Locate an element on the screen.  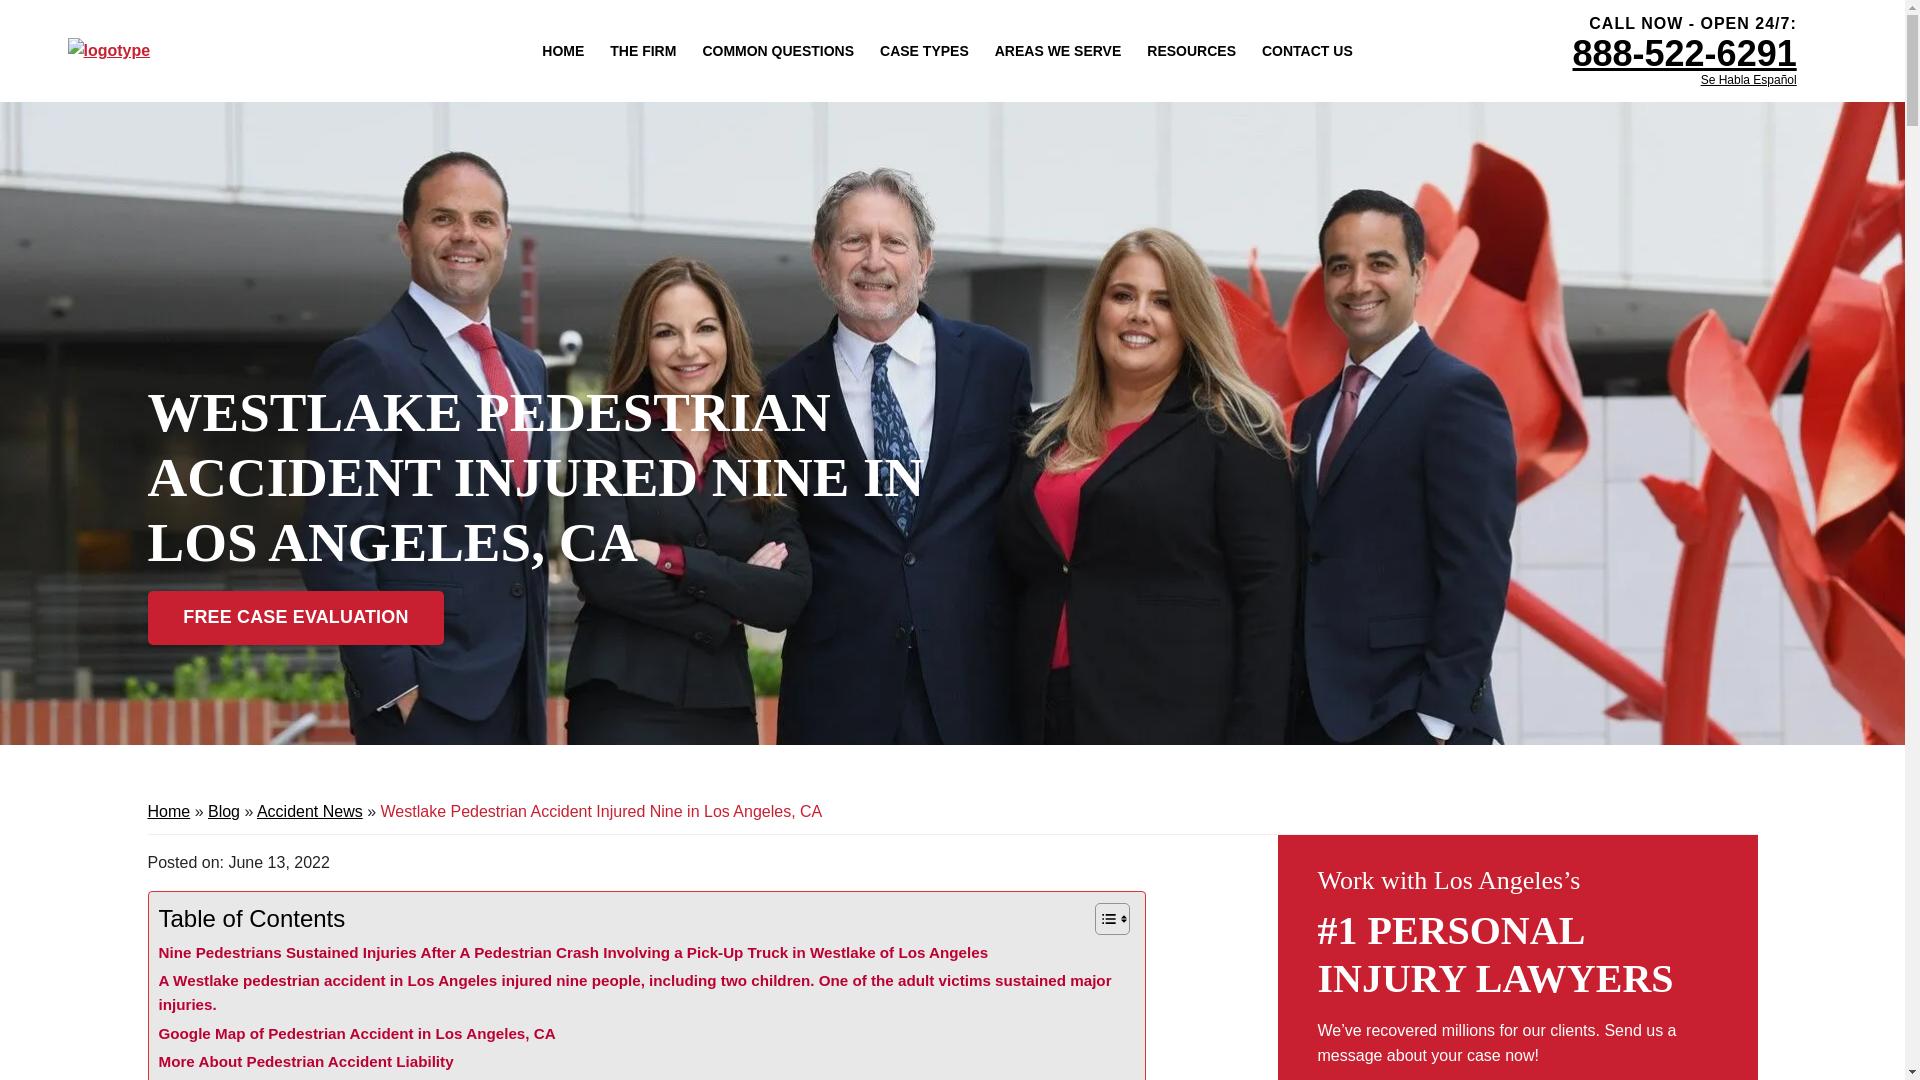
Google Map of Pedestrian Accident in Los Angeles, CA is located at coordinates (356, 1034).